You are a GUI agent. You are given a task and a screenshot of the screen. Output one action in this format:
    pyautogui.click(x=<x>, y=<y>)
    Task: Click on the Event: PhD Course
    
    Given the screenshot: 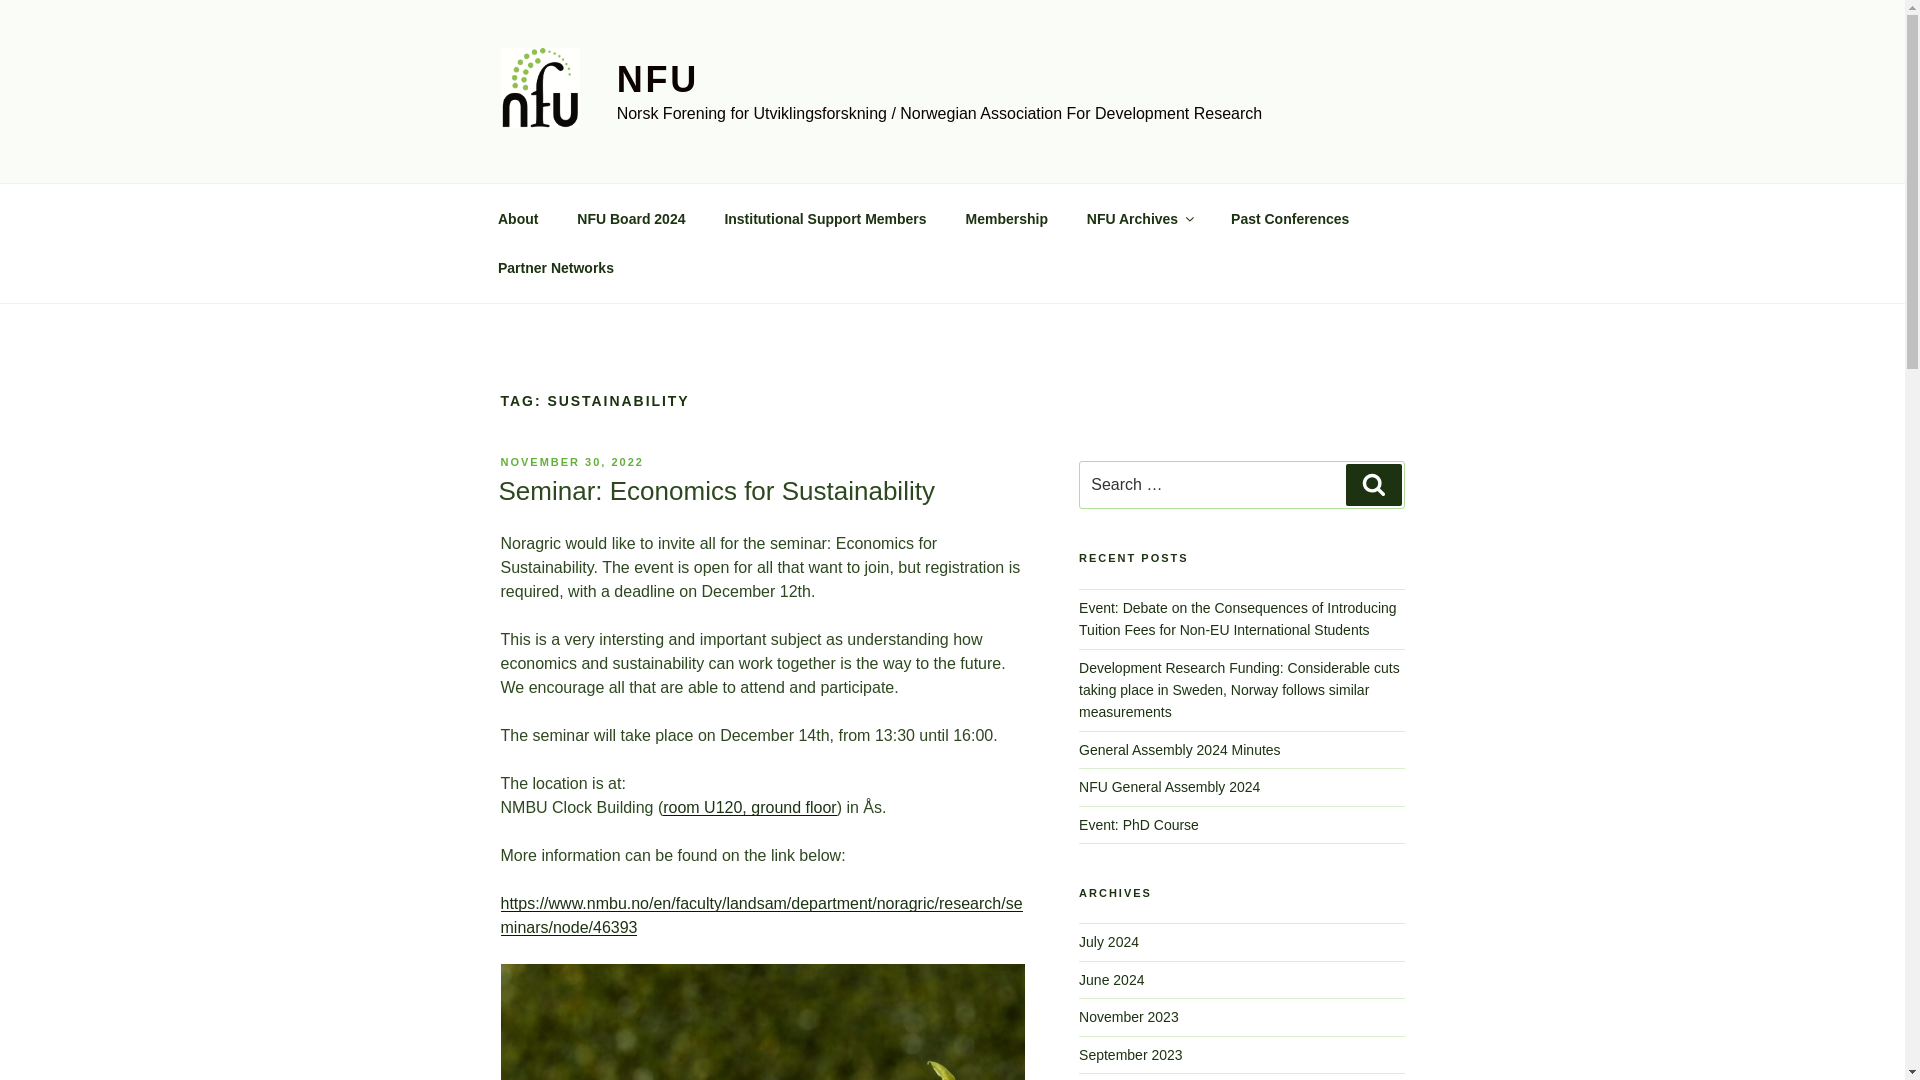 What is the action you would take?
    pyautogui.click(x=1138, y=824)
    